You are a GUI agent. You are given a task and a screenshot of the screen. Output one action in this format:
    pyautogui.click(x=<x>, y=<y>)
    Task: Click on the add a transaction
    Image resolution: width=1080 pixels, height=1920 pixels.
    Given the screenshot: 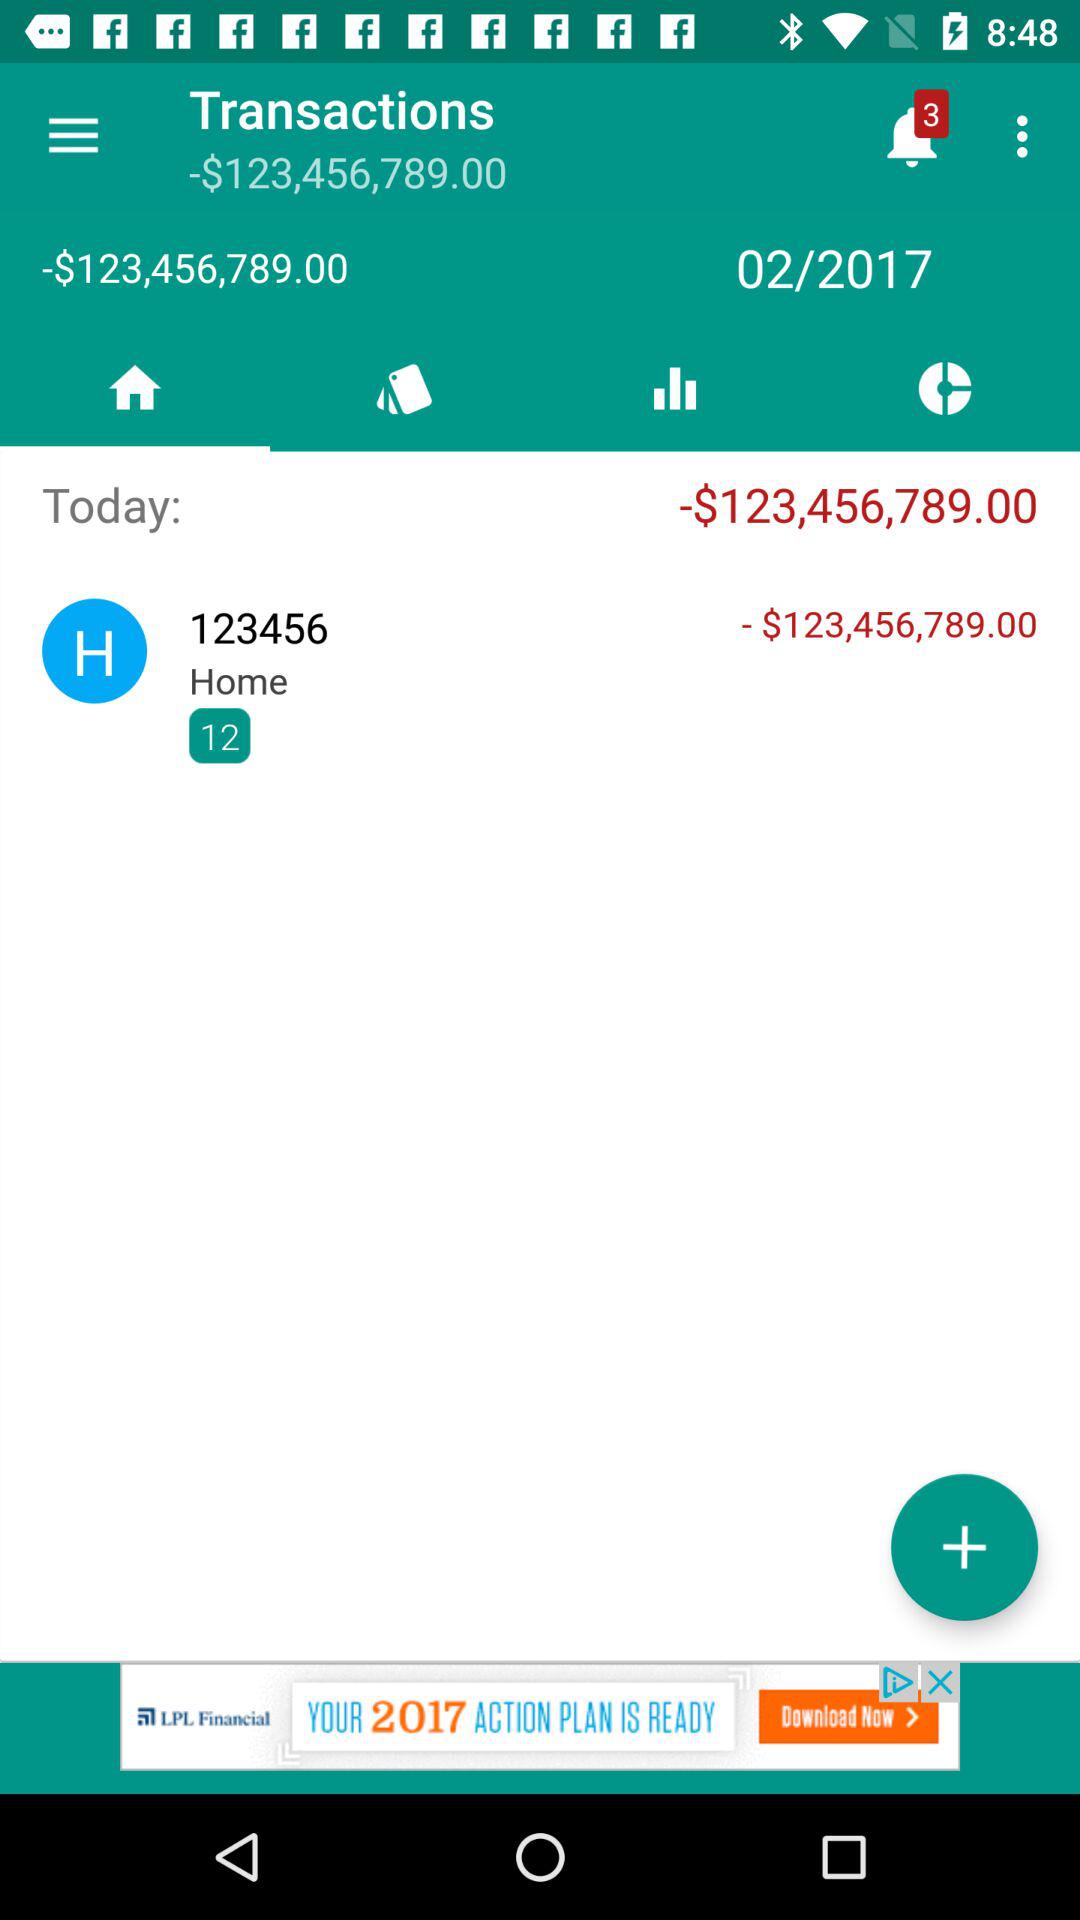 What is the action you would take?
    pyautogui.click(x=964, y=1546)
    